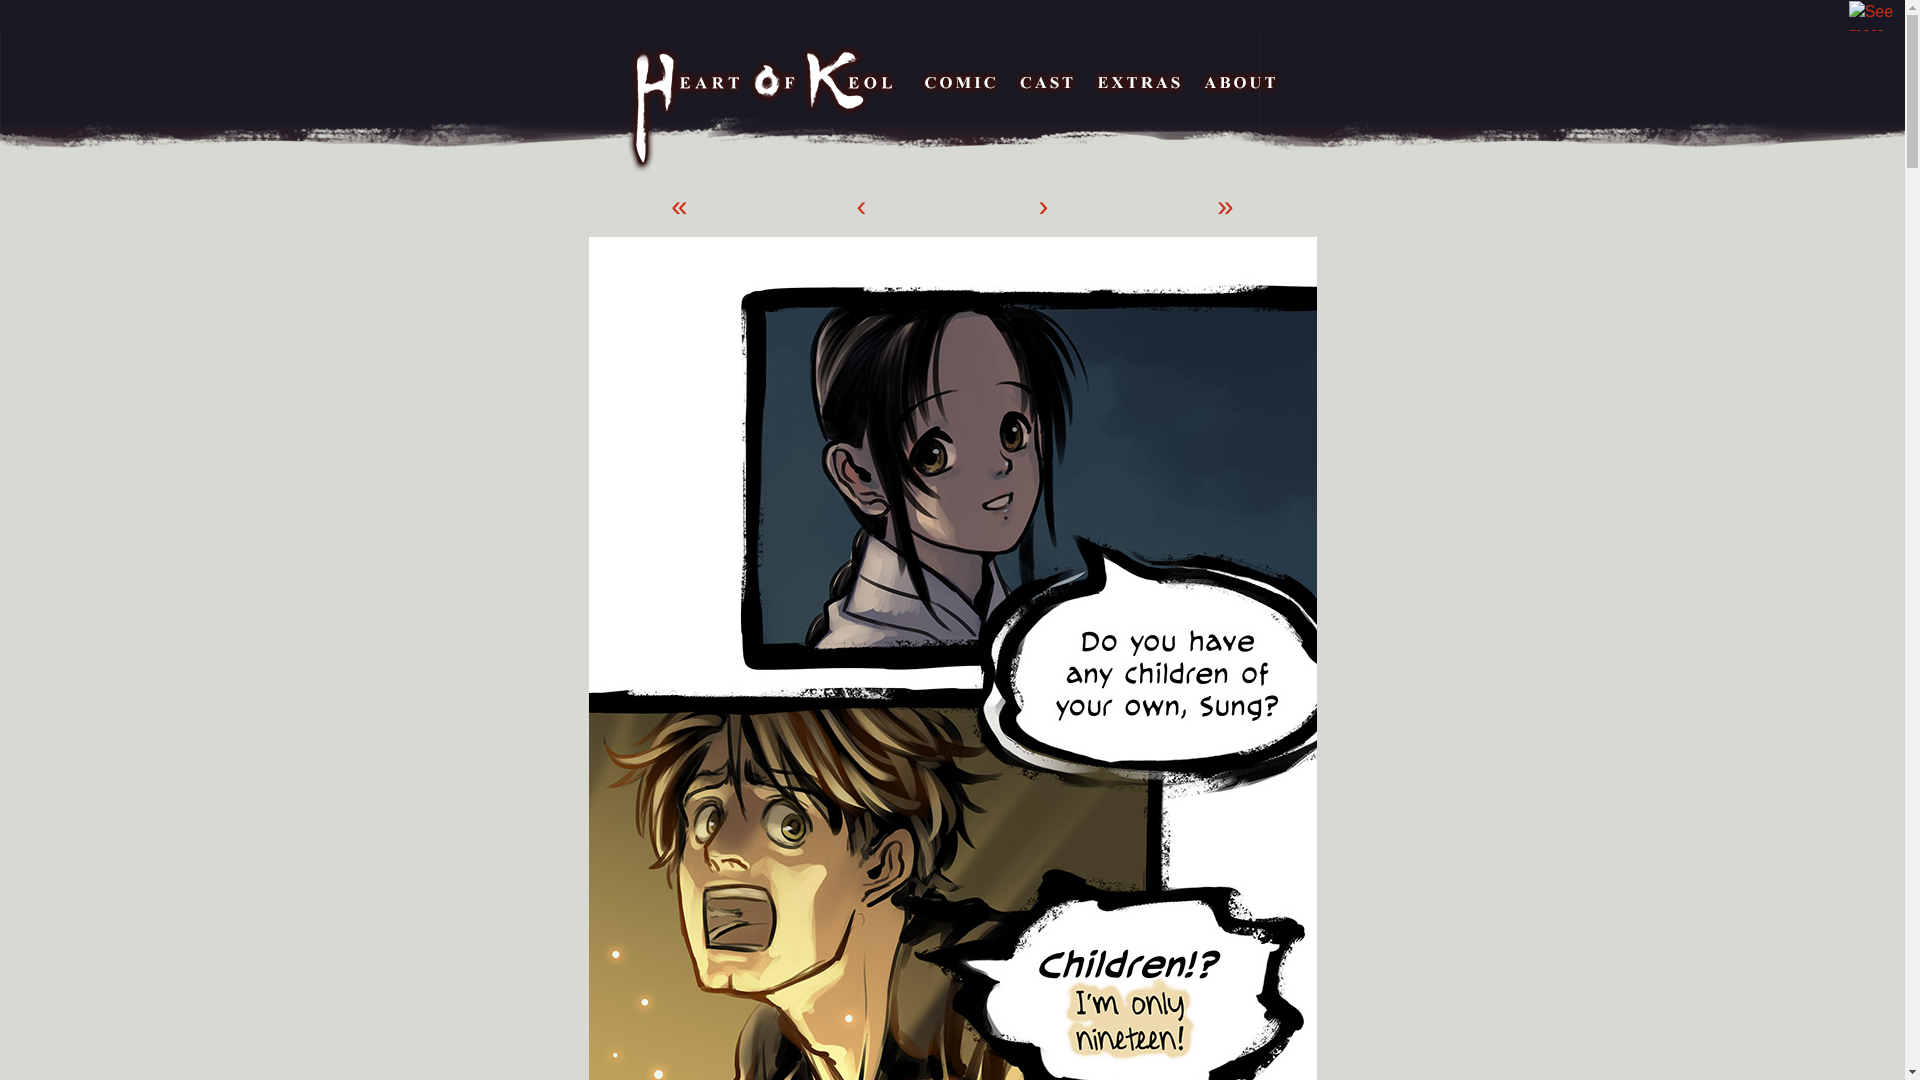 This screenshot has width=1920, height=1080. Describe the element at coordinates (46, 16) in the screenshot. I see `The SpiderForest Webcomic Collective` at that location.